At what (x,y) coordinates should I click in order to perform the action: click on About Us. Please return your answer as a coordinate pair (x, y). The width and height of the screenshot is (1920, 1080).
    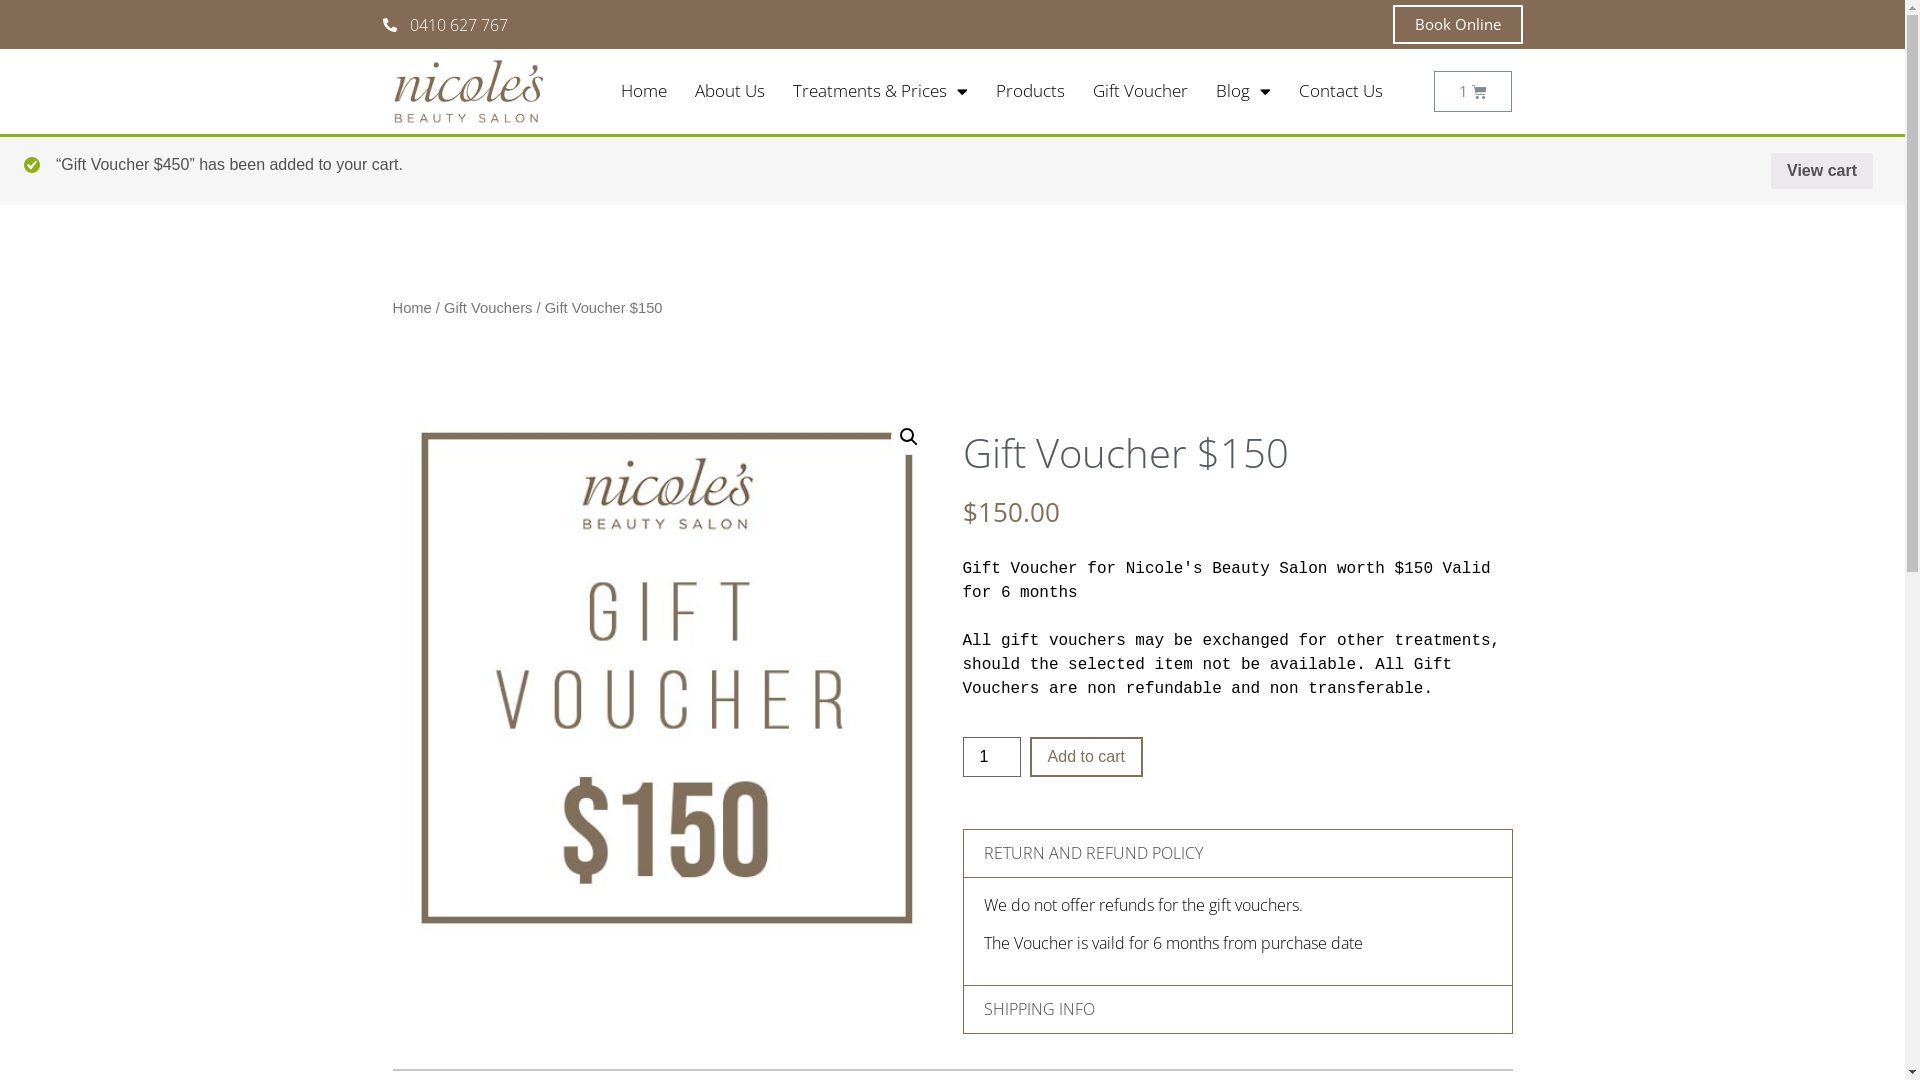
    Looking at the image, I should click on (729, 91).